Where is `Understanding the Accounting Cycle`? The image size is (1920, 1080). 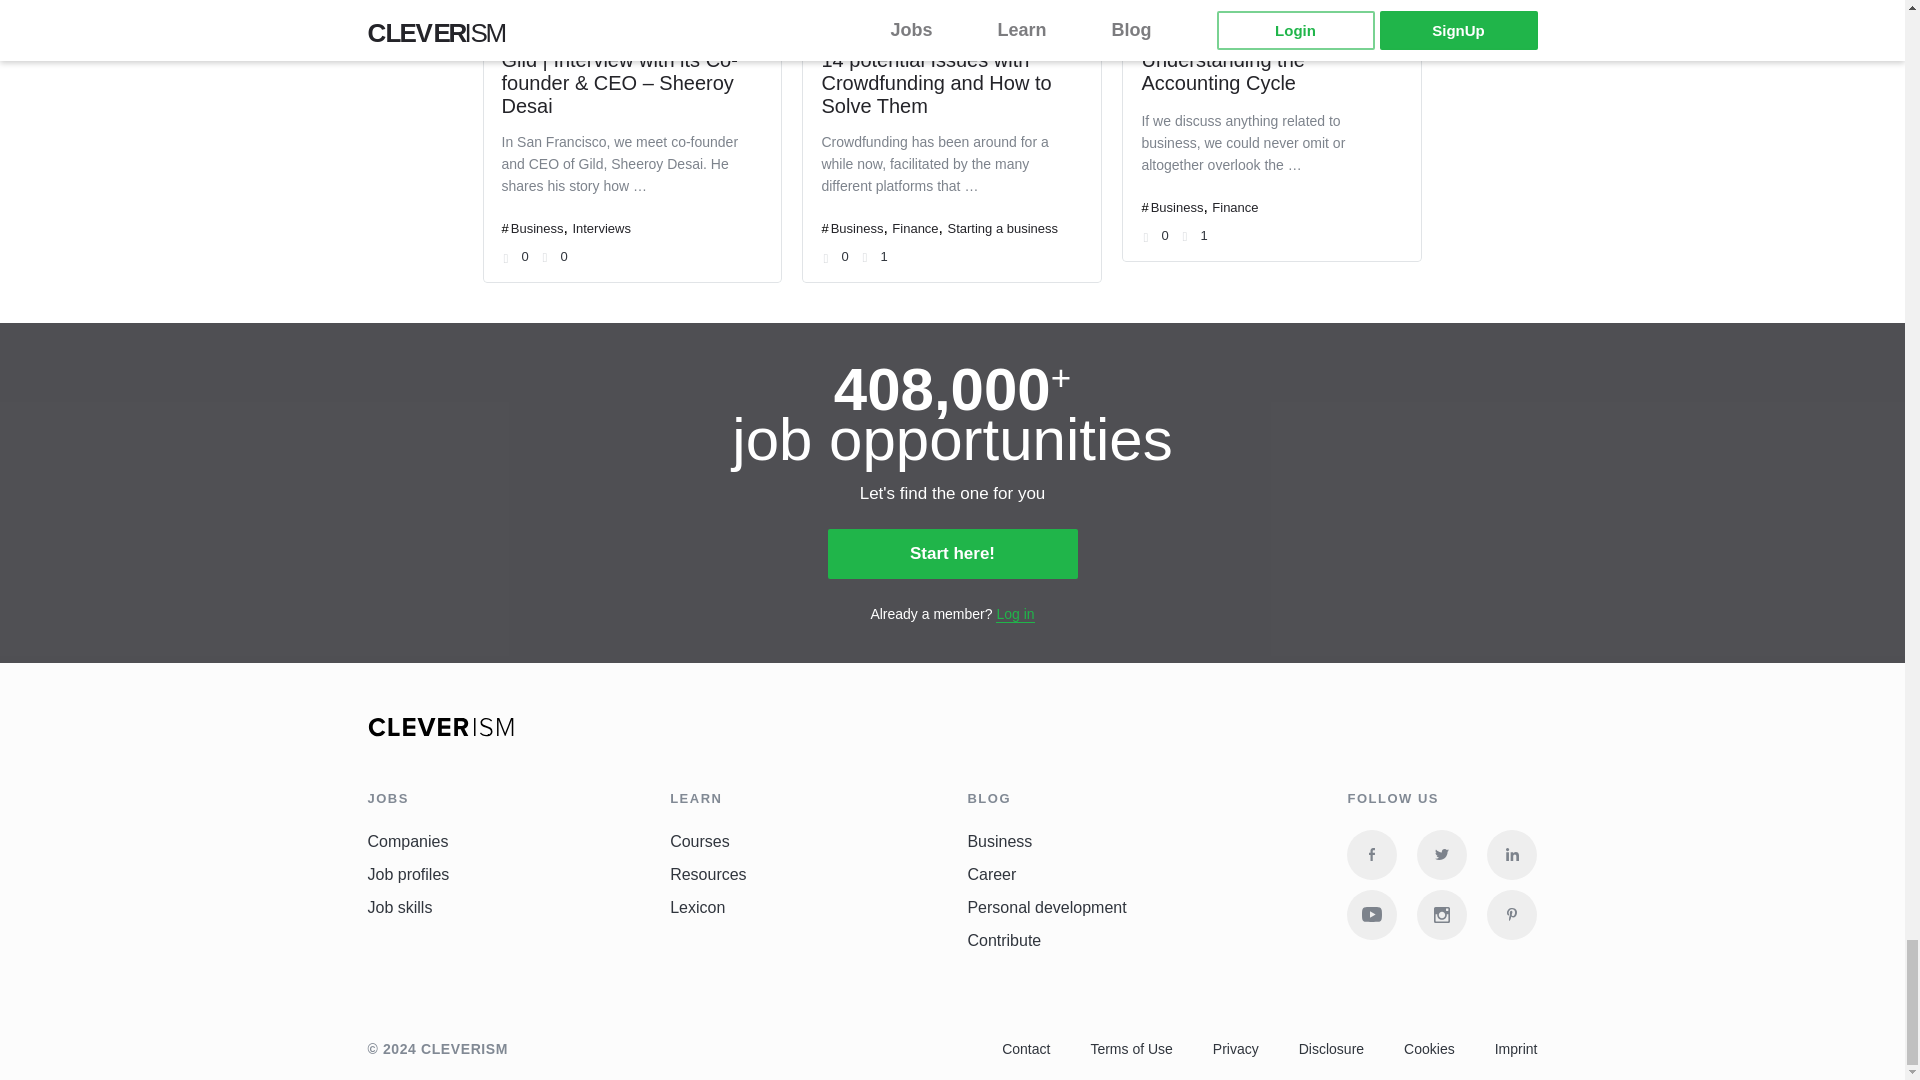
Understanding the Accounting Cycle is located at coordinates (1222, 70).